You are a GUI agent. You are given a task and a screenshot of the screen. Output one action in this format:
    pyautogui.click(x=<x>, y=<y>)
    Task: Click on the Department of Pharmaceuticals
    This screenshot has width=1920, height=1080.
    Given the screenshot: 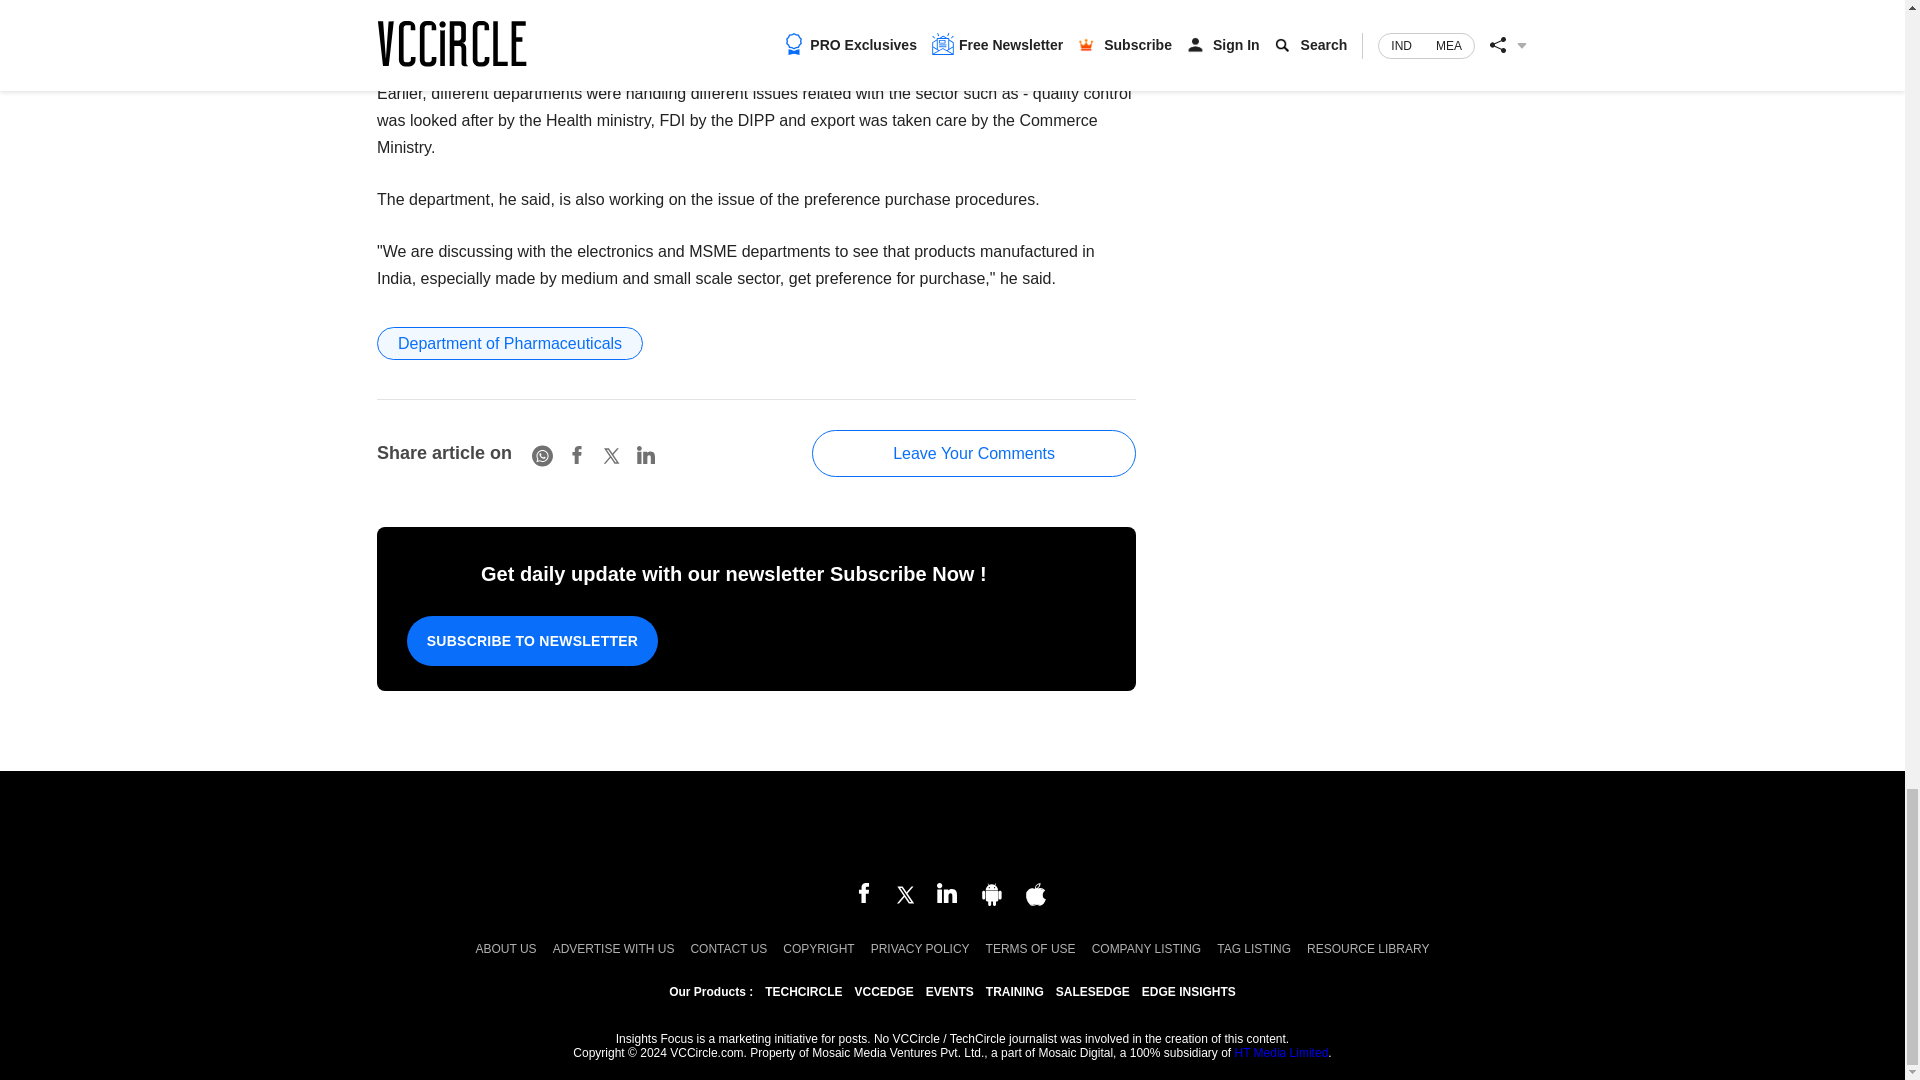 What is the action you would take?
    pyautogui.click(x=510, y=343)
    